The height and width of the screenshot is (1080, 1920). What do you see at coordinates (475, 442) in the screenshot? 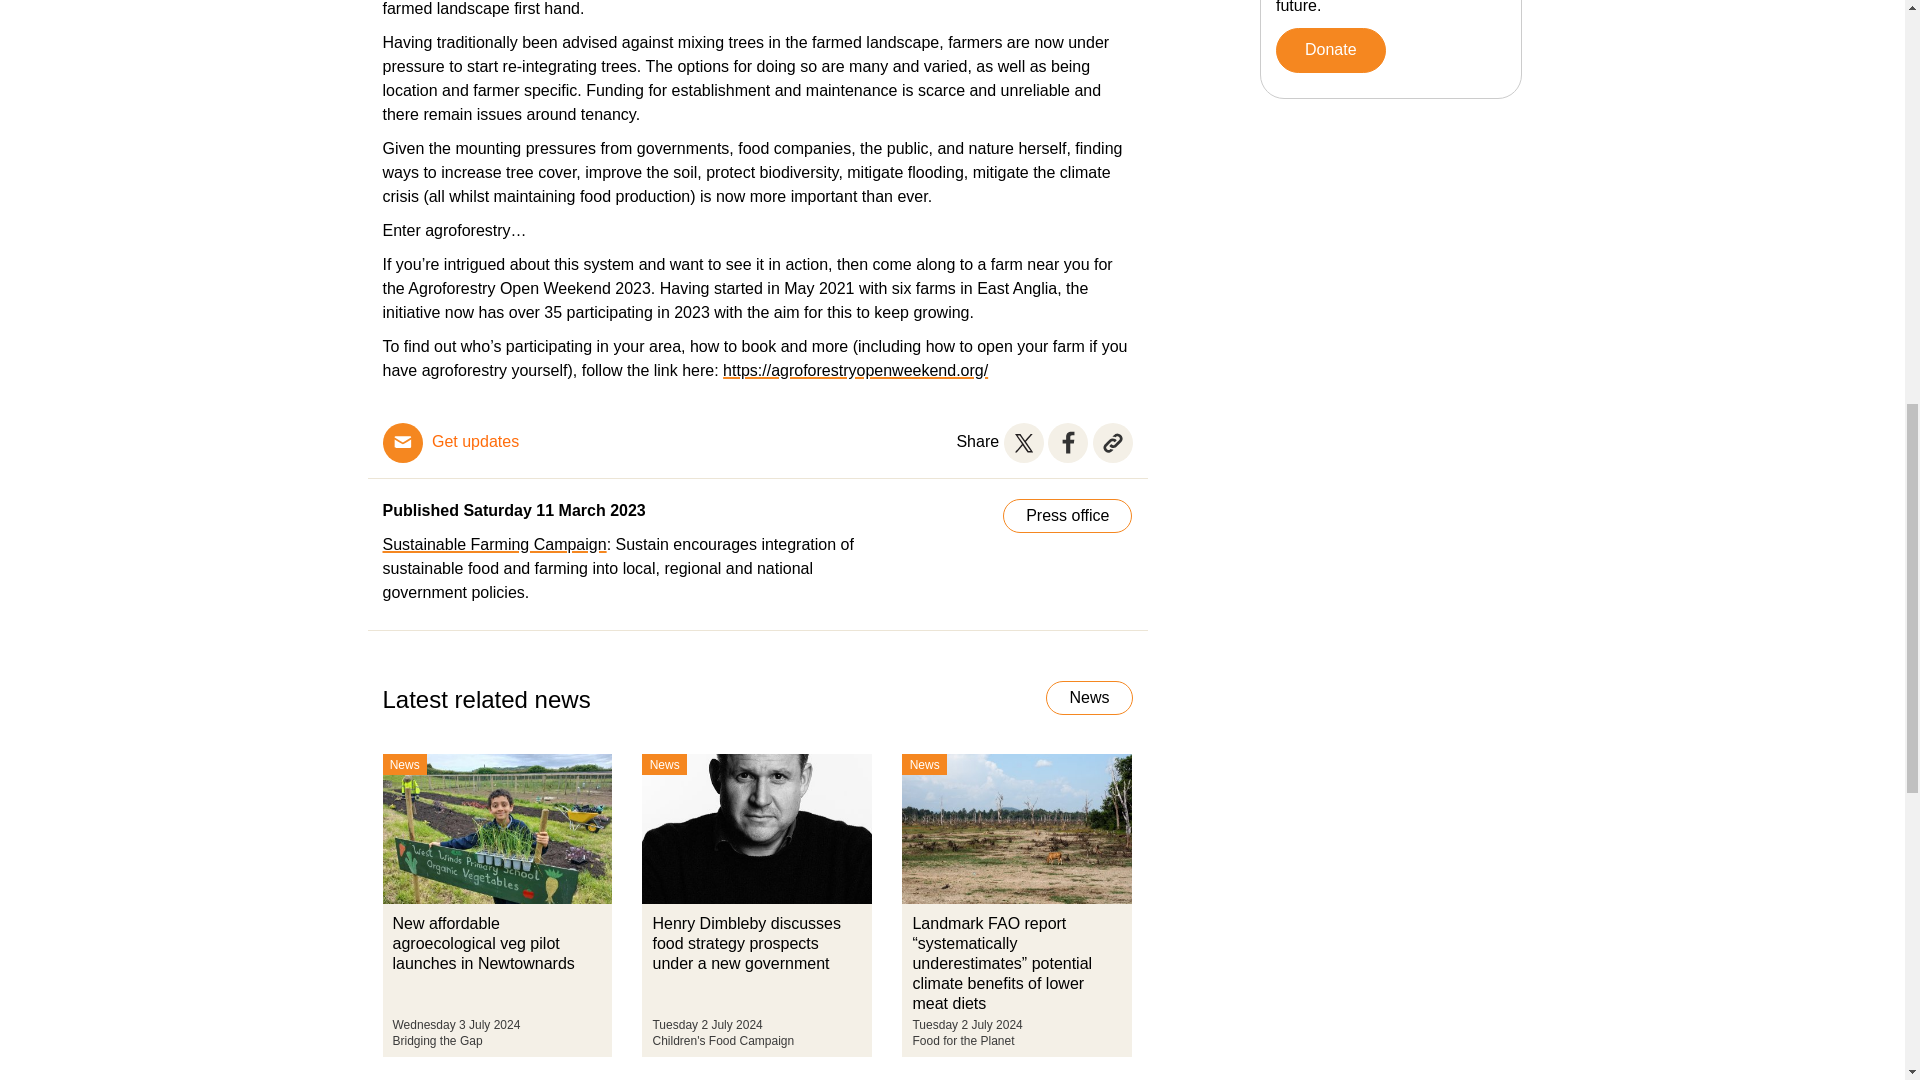
I see `Get updates` at bounding box center [475, 442].